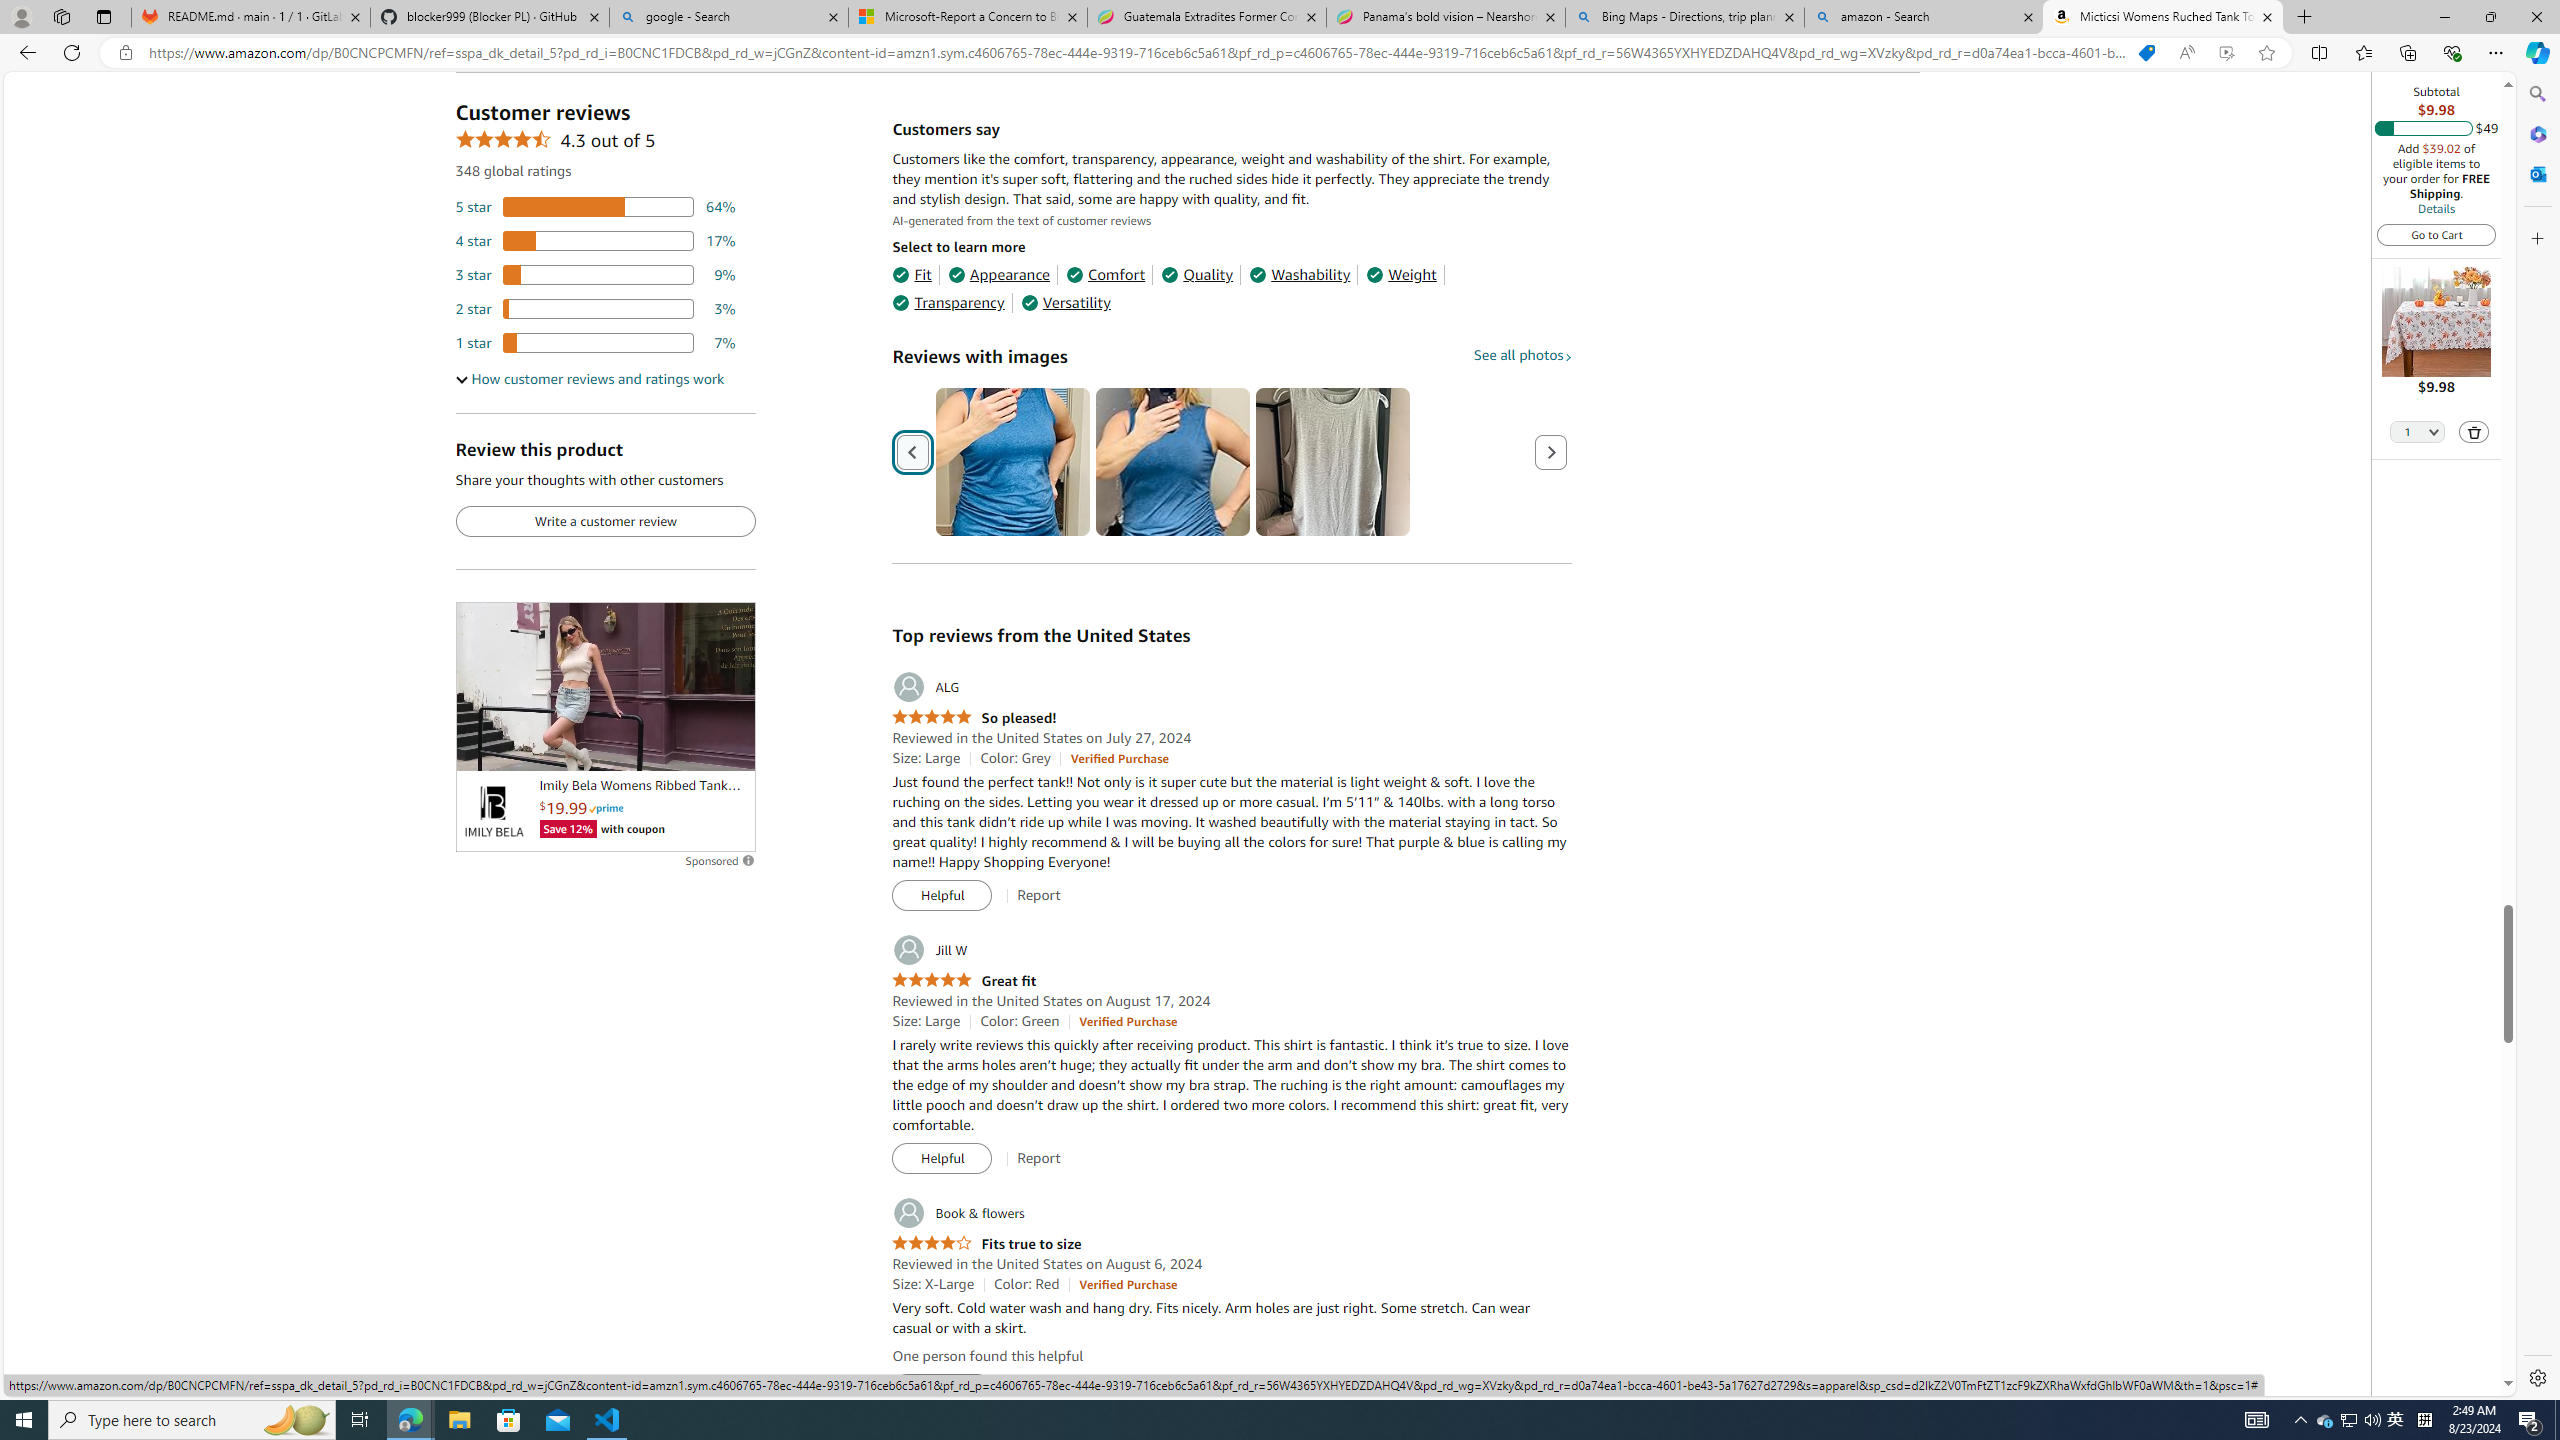 The height and width of the screenshot is (1440, 2560). What do you see at coordinates (605, 686) in the screenshot?
I see `Sponsored ad` at bounding box center [605, 686].